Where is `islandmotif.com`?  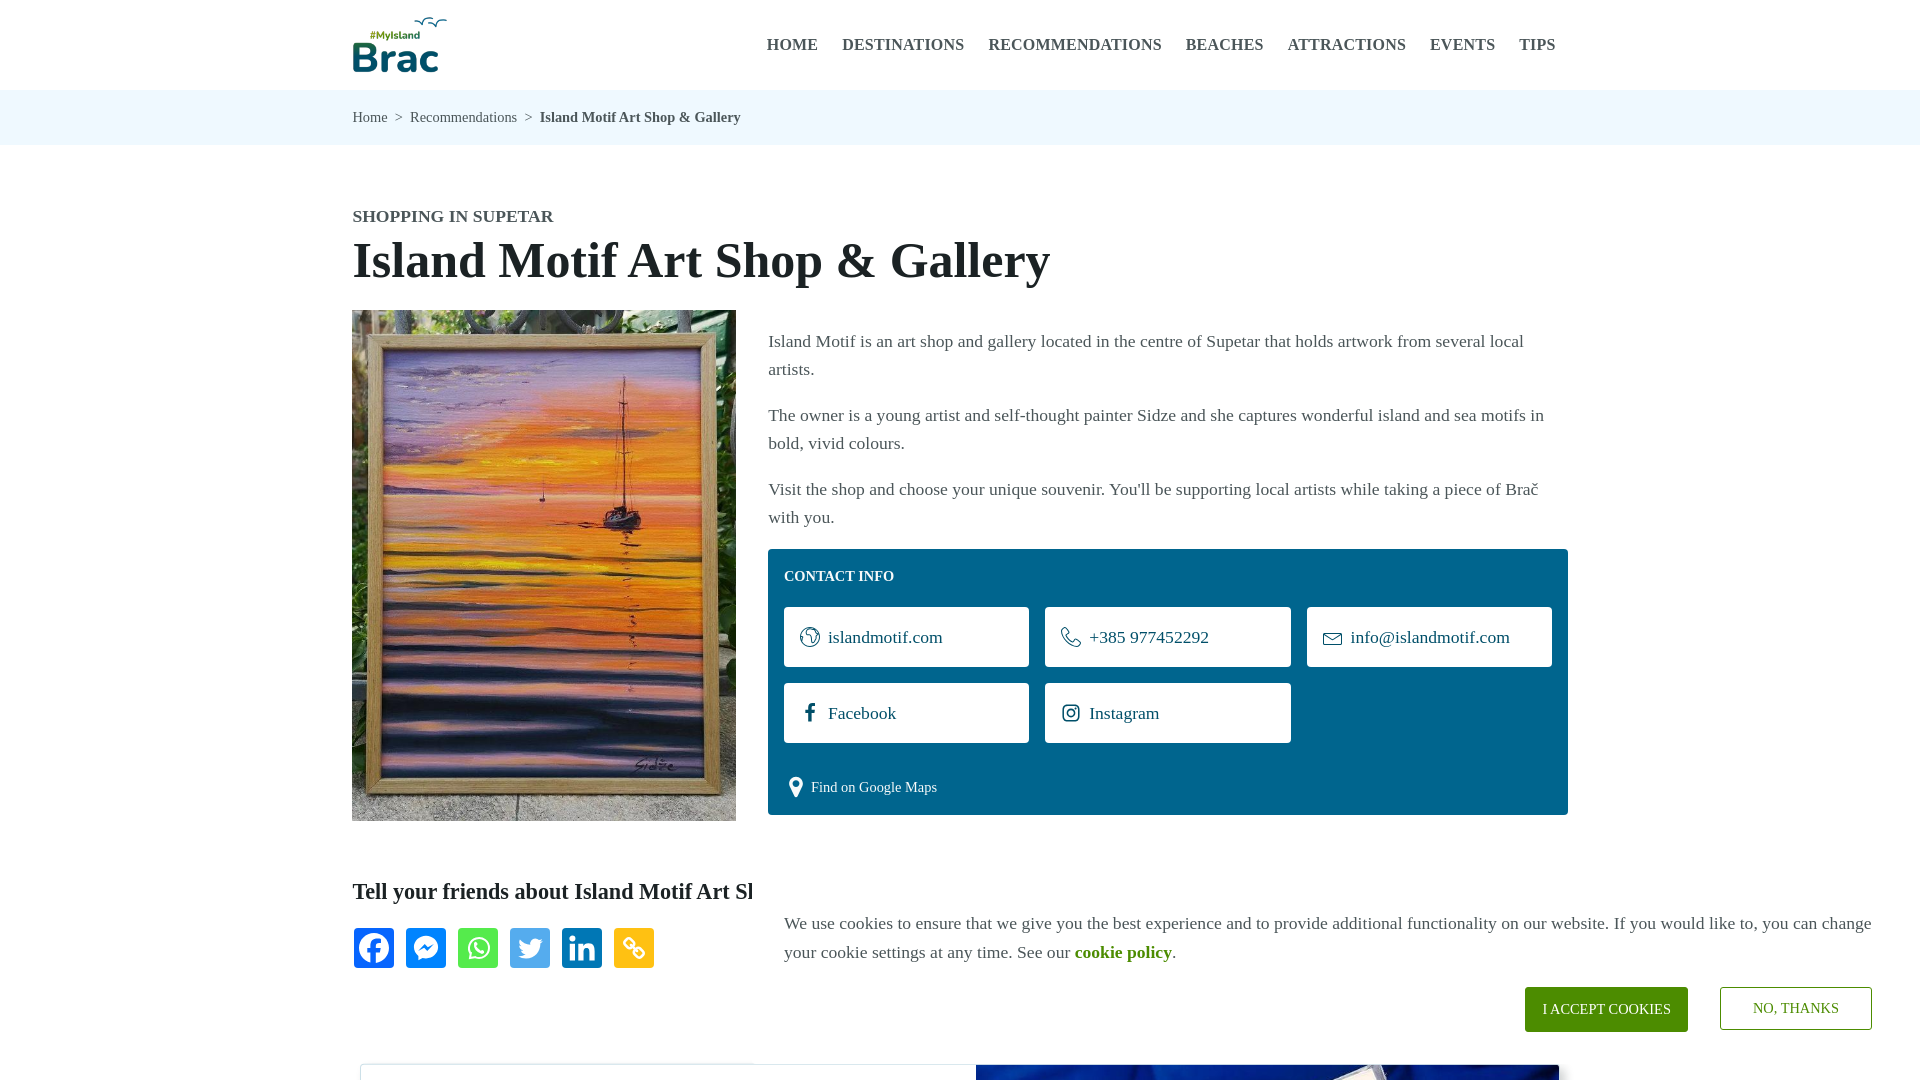
islandmotif.com is located at coordinates (906, 636).